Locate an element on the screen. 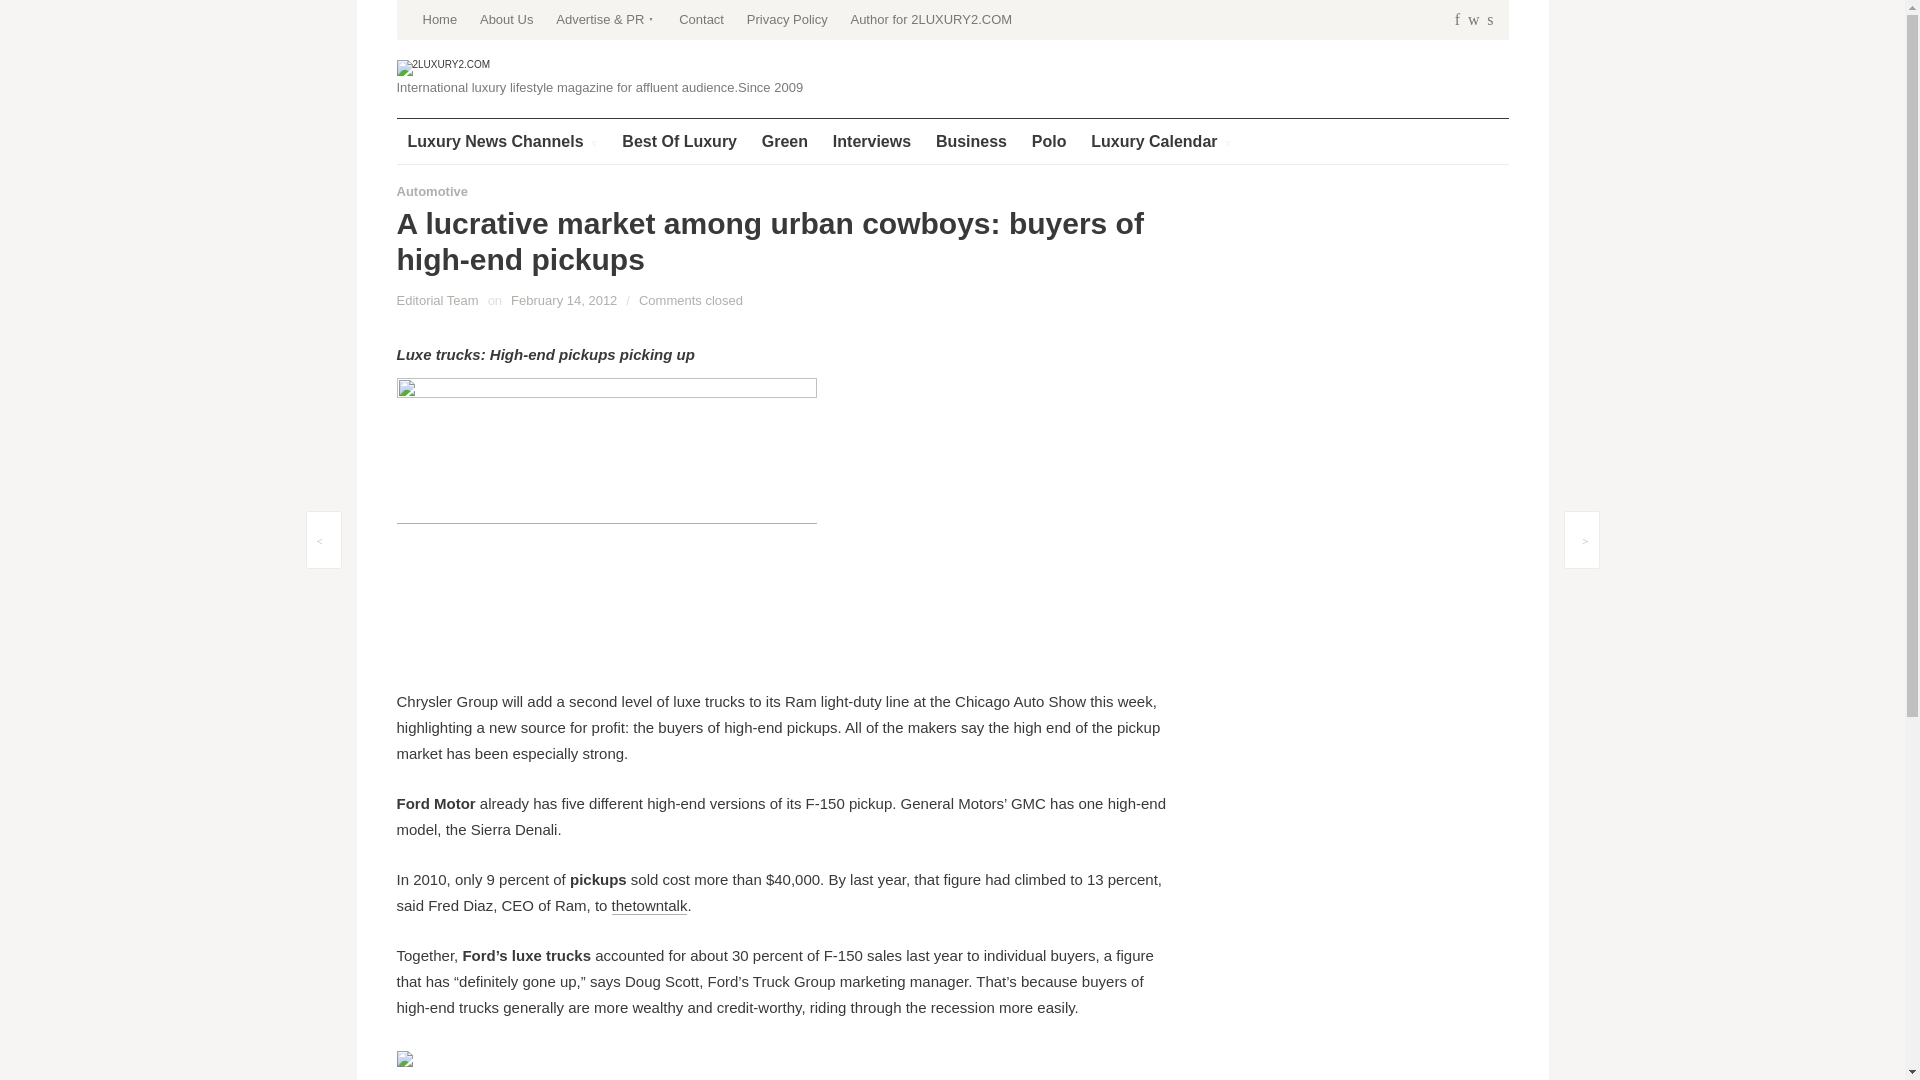  About Us is located at coordinates (506, 20).